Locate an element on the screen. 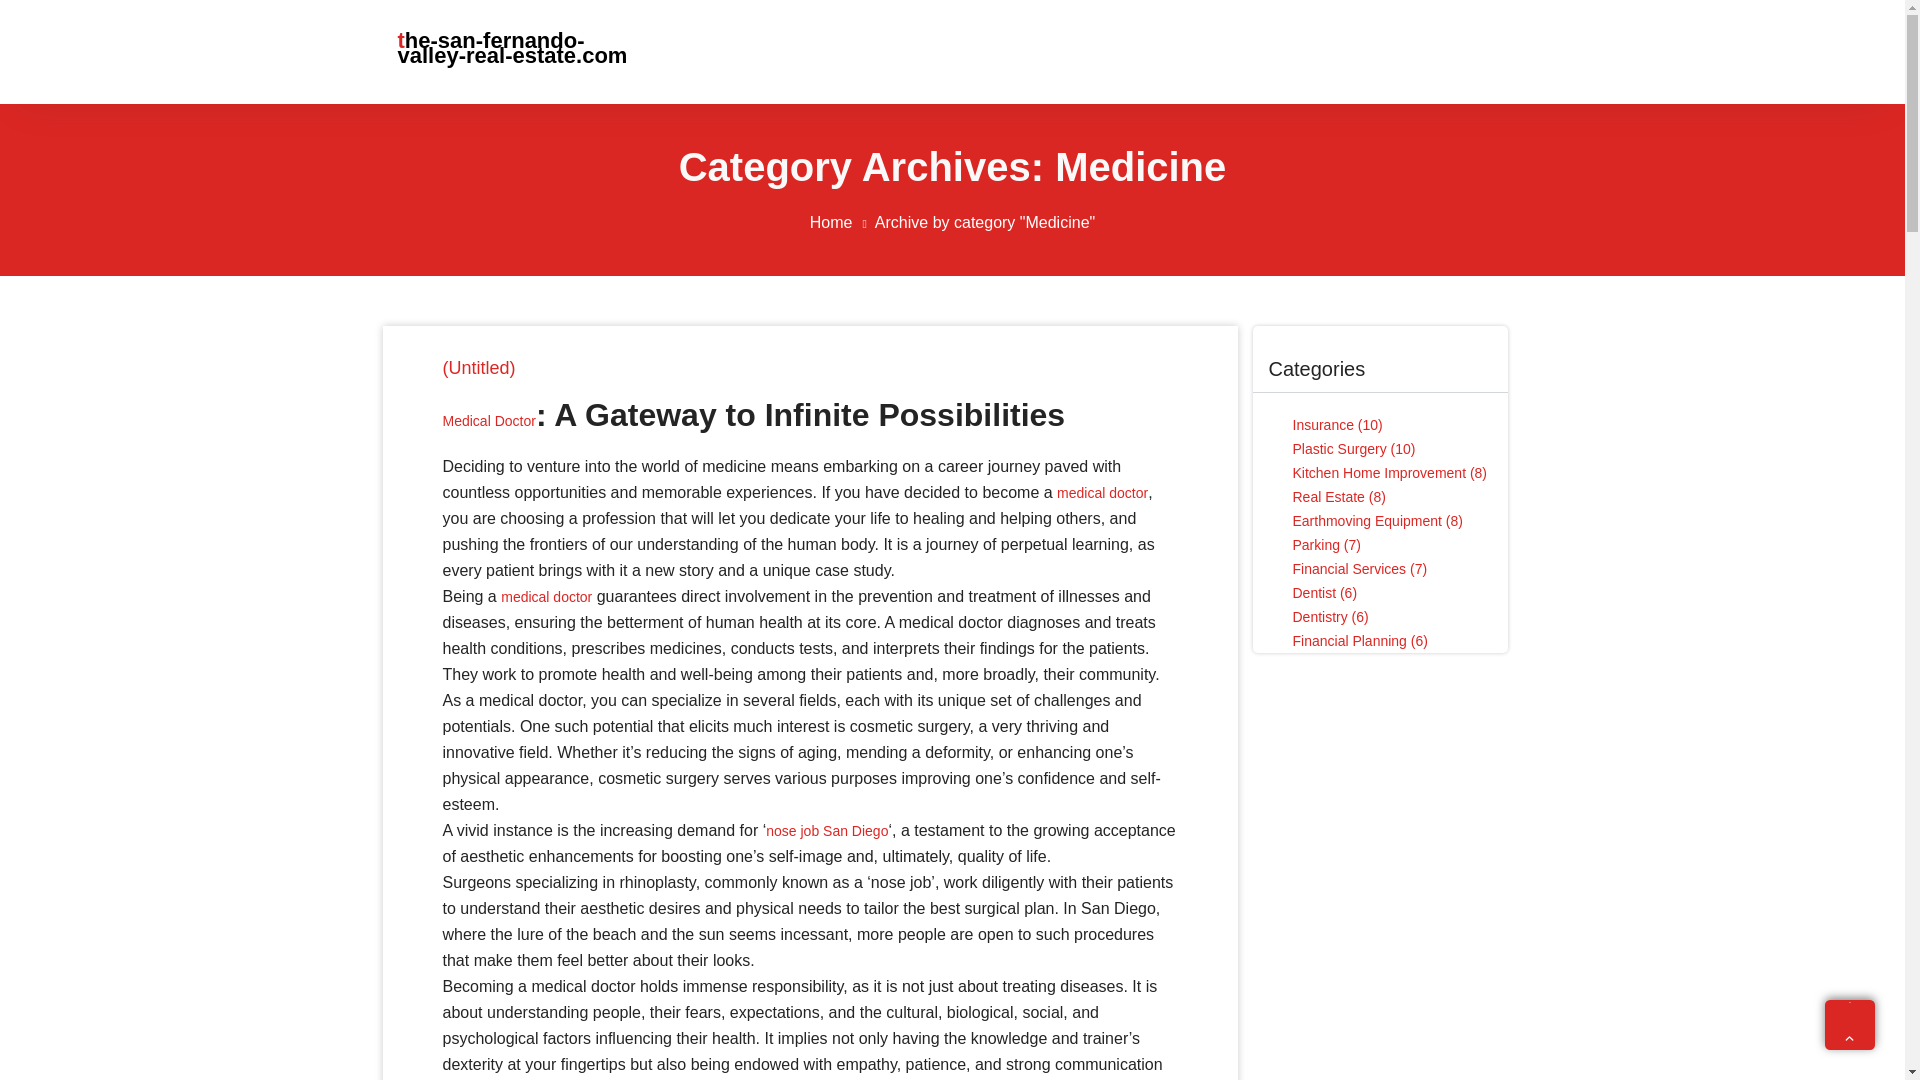  nose job San Diego is located at coordinates (826, 830).